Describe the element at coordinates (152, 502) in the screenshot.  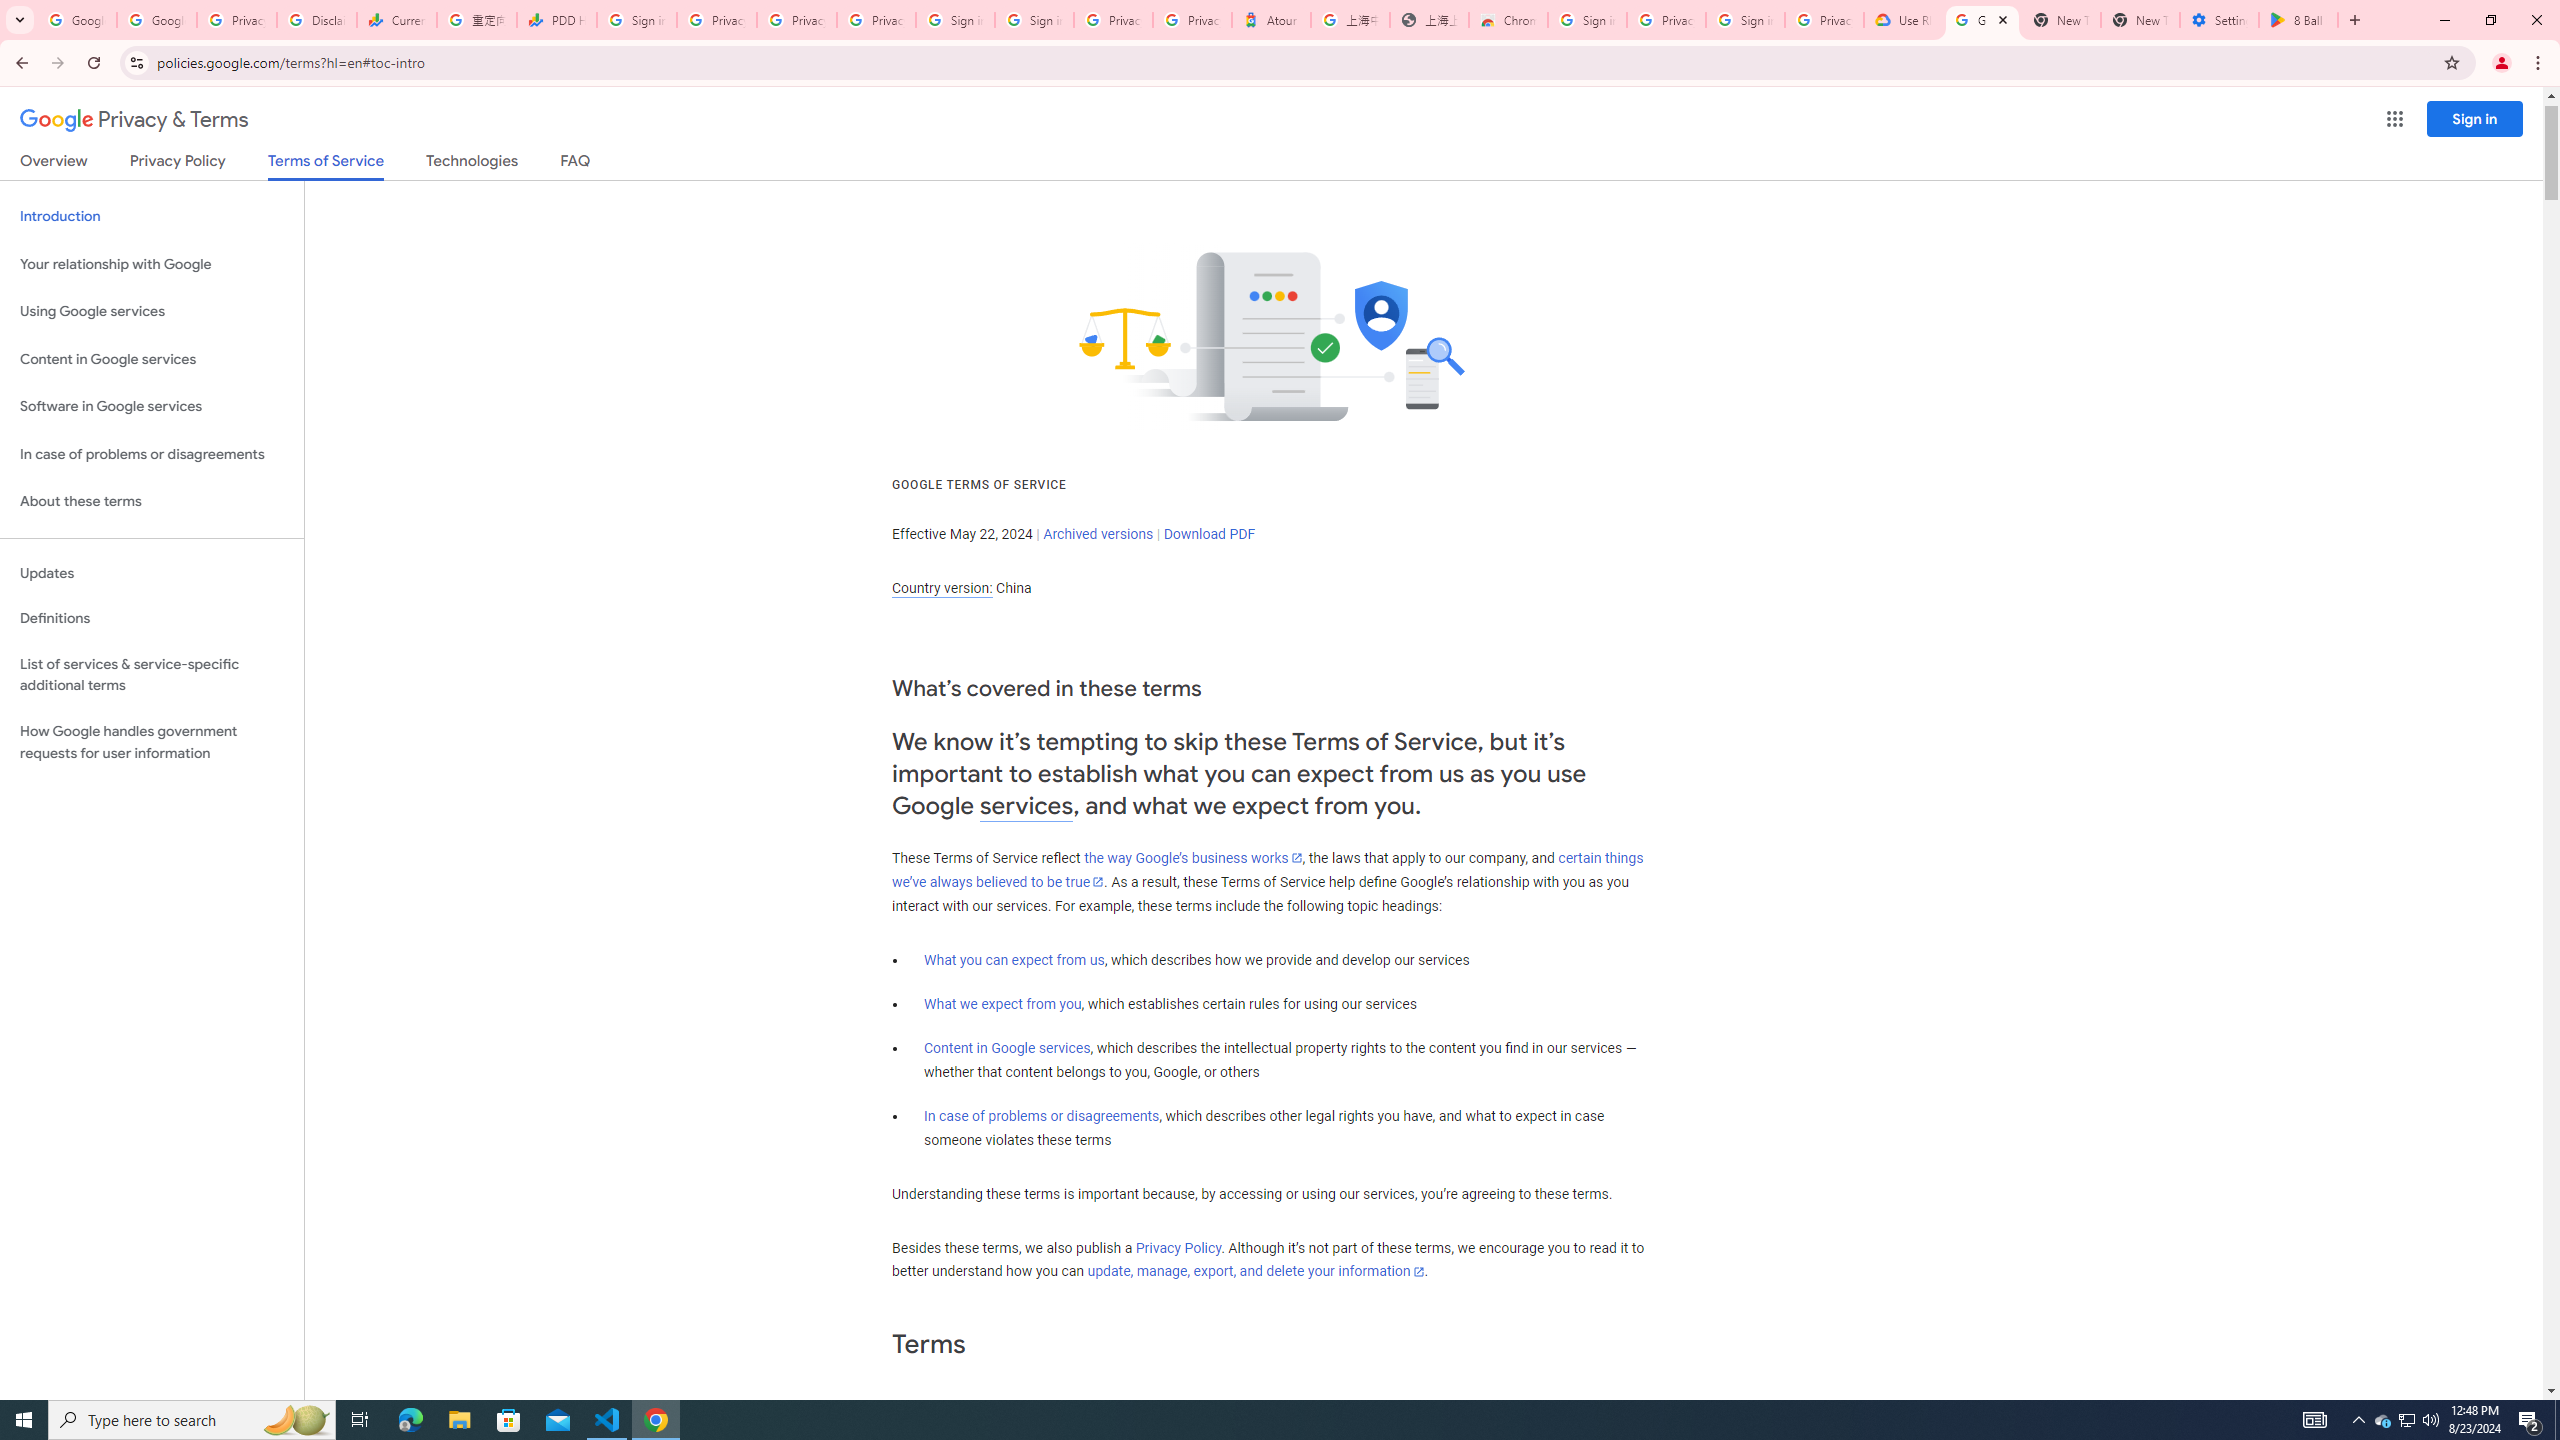
I see `About these terms` at that location.